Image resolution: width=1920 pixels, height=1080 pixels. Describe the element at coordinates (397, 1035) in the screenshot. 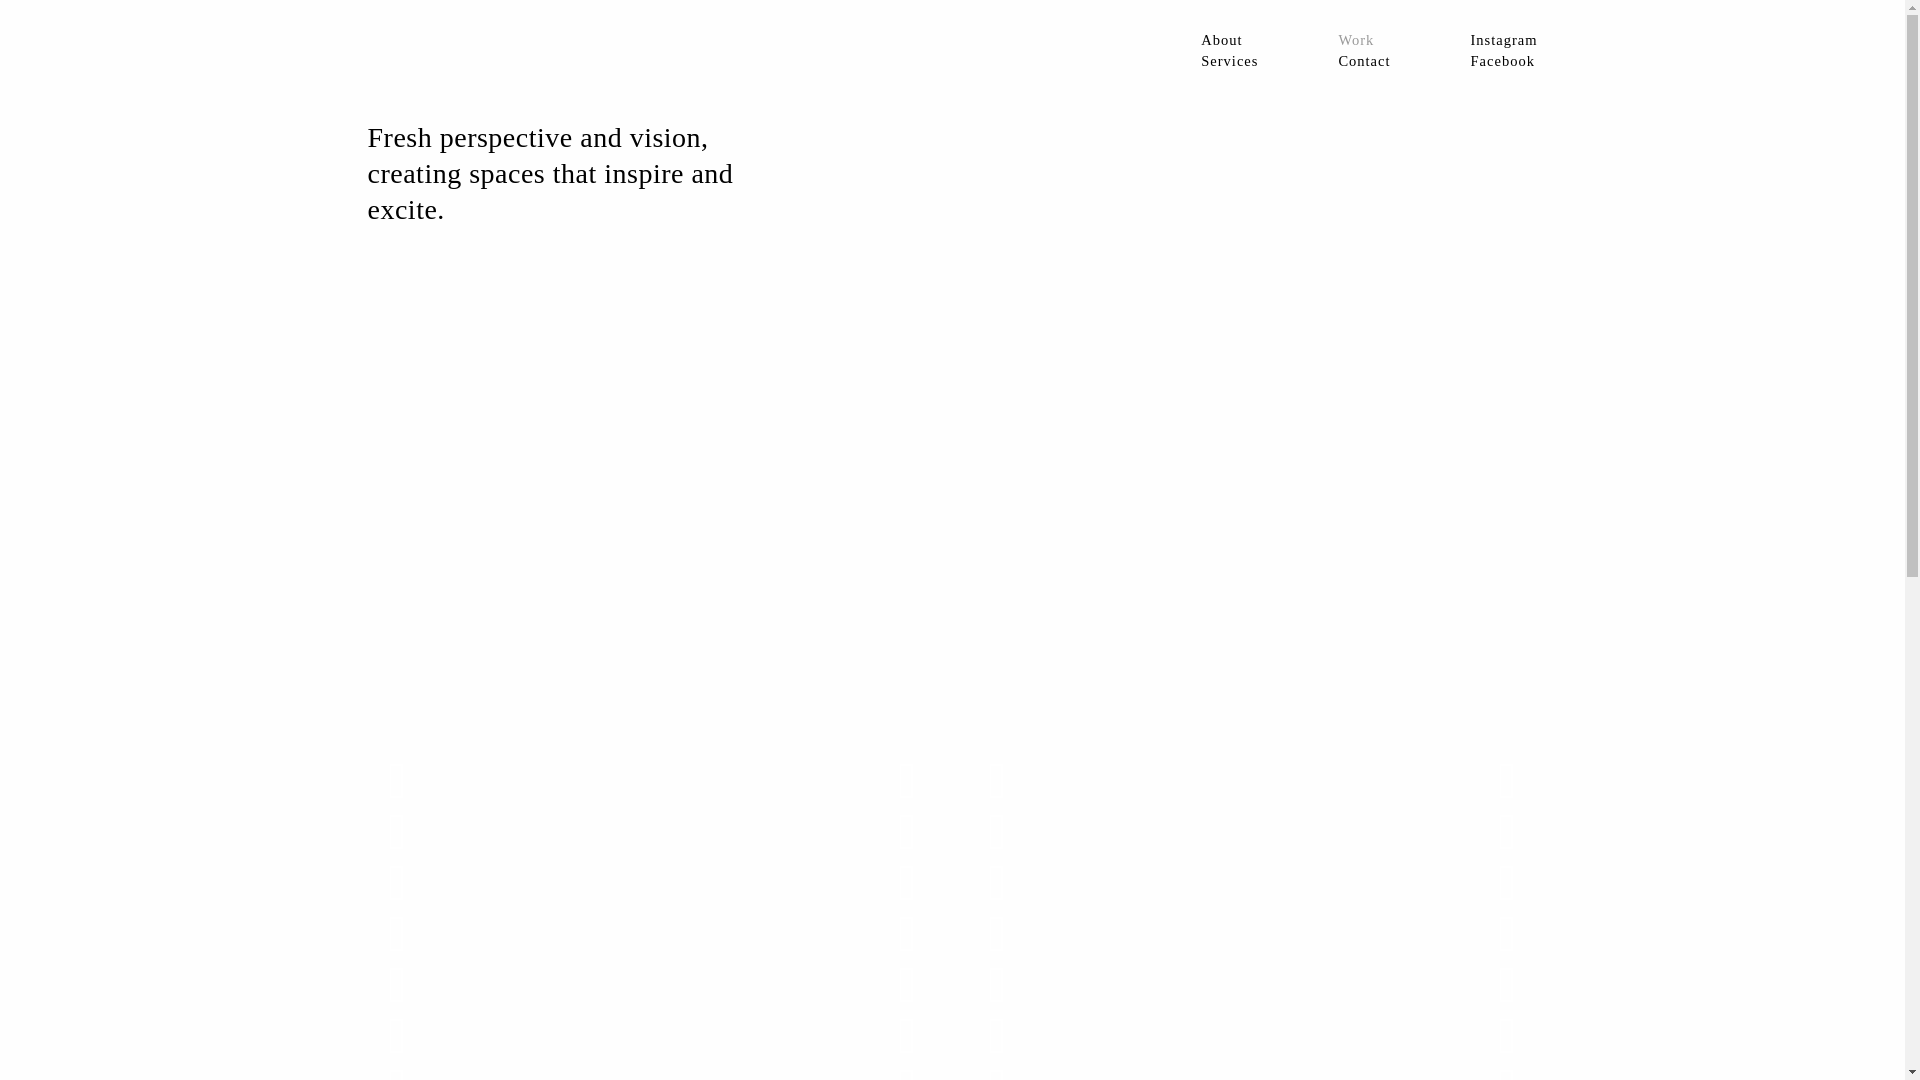

I see `Previous` at that location.